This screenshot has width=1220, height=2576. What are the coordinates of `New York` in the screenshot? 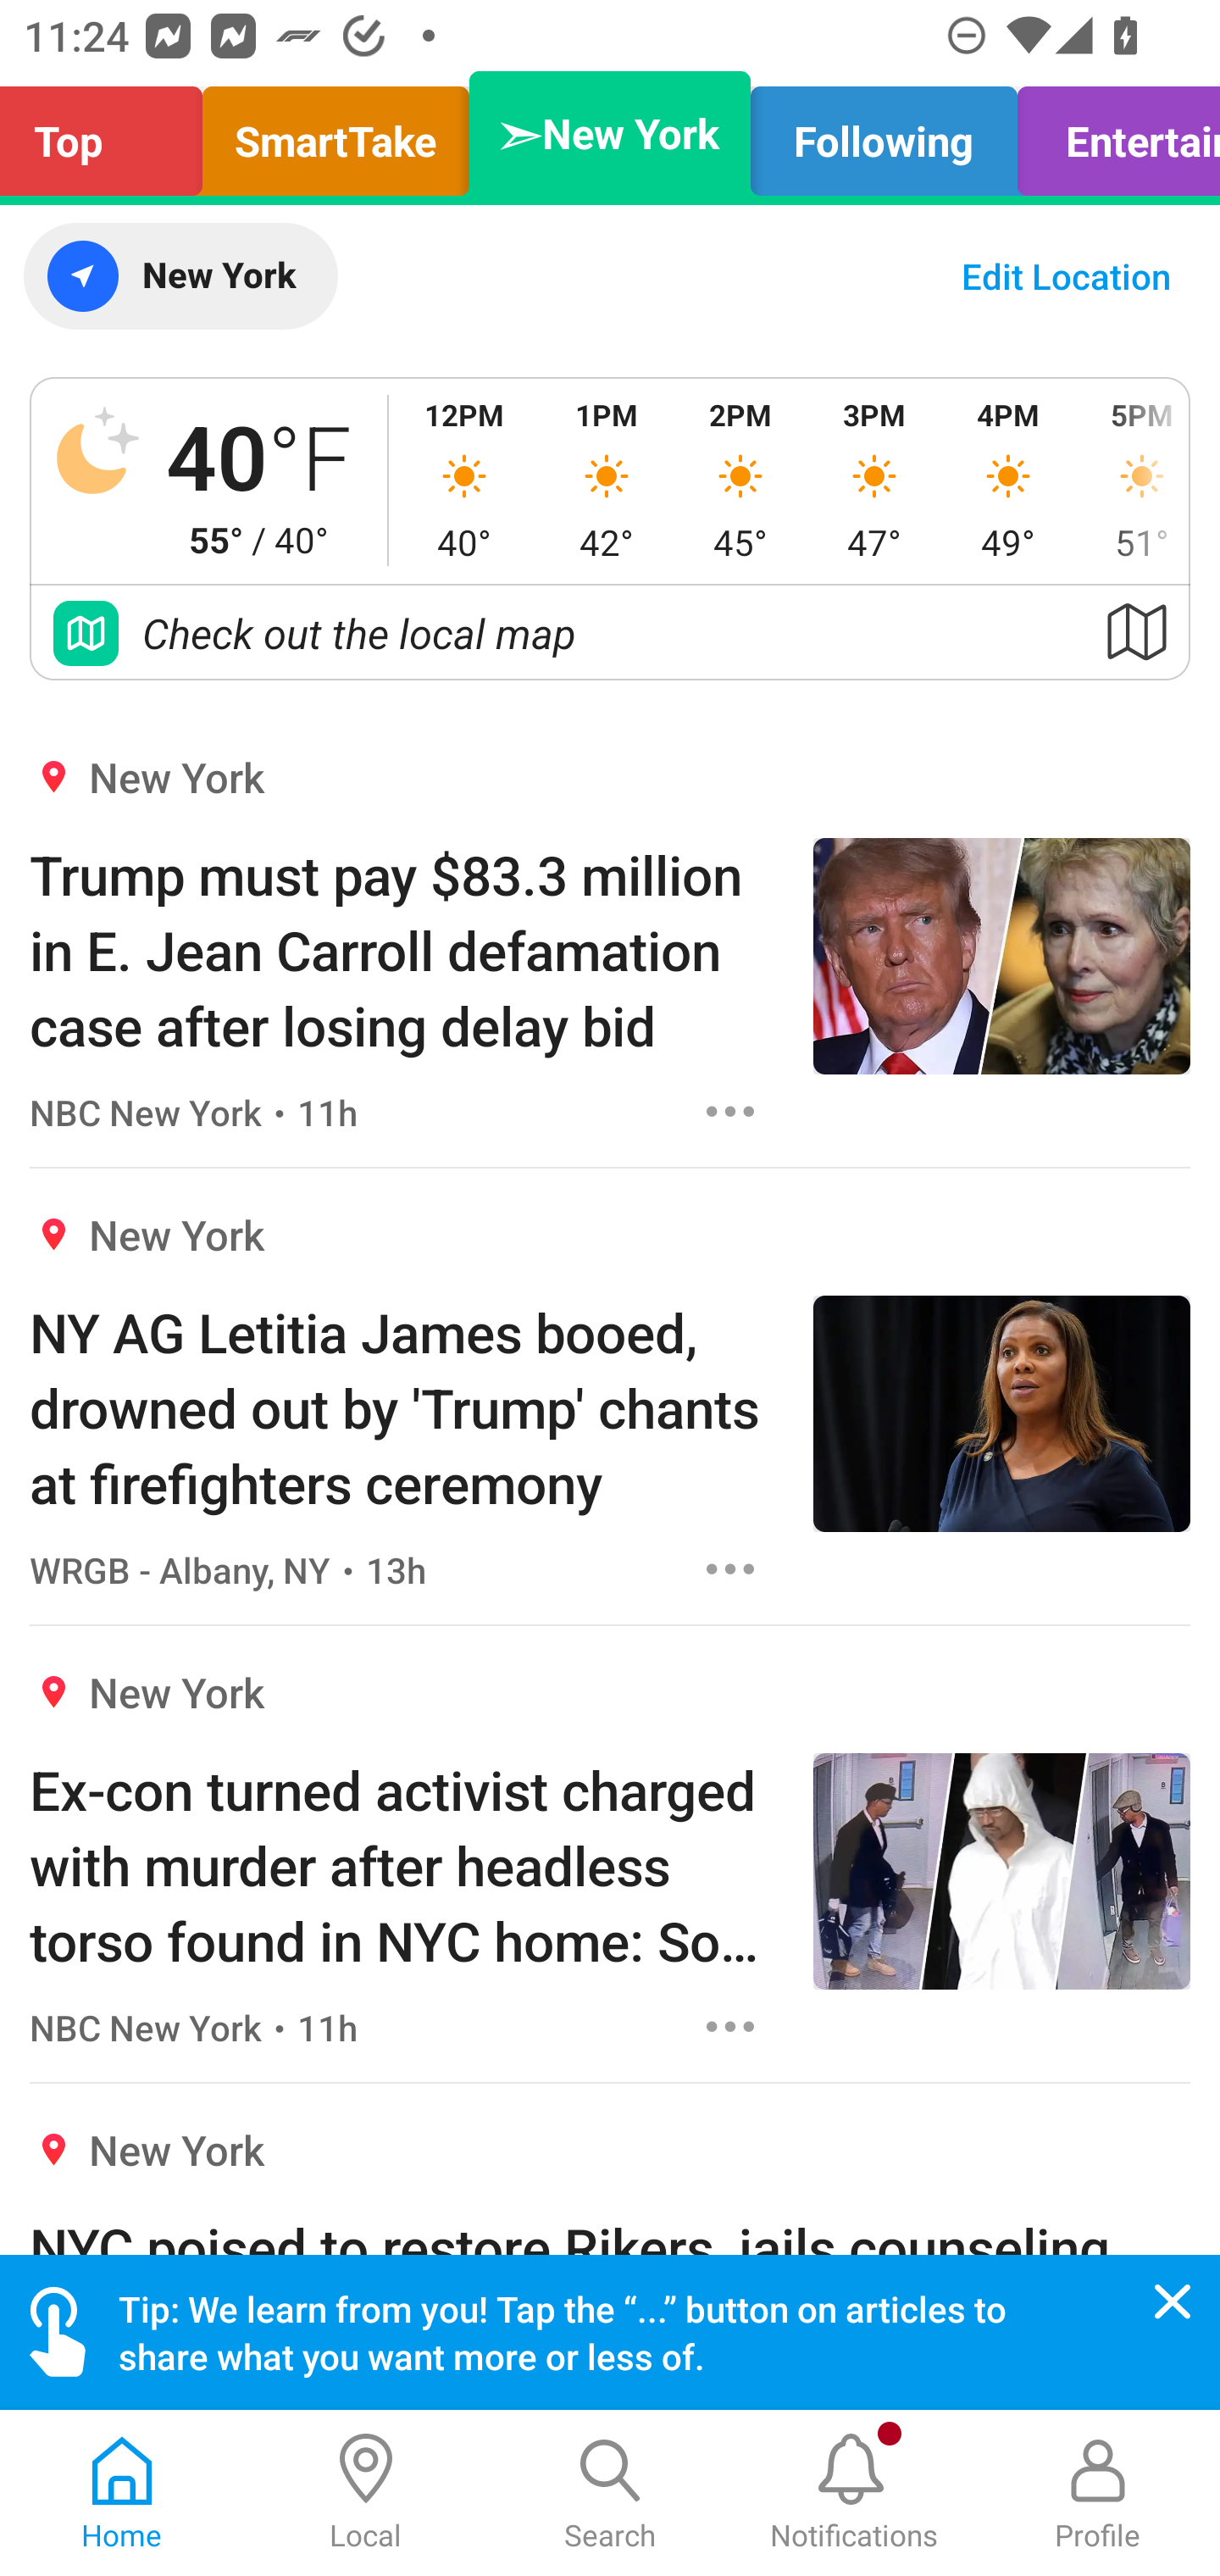 It's located at (180, 276).